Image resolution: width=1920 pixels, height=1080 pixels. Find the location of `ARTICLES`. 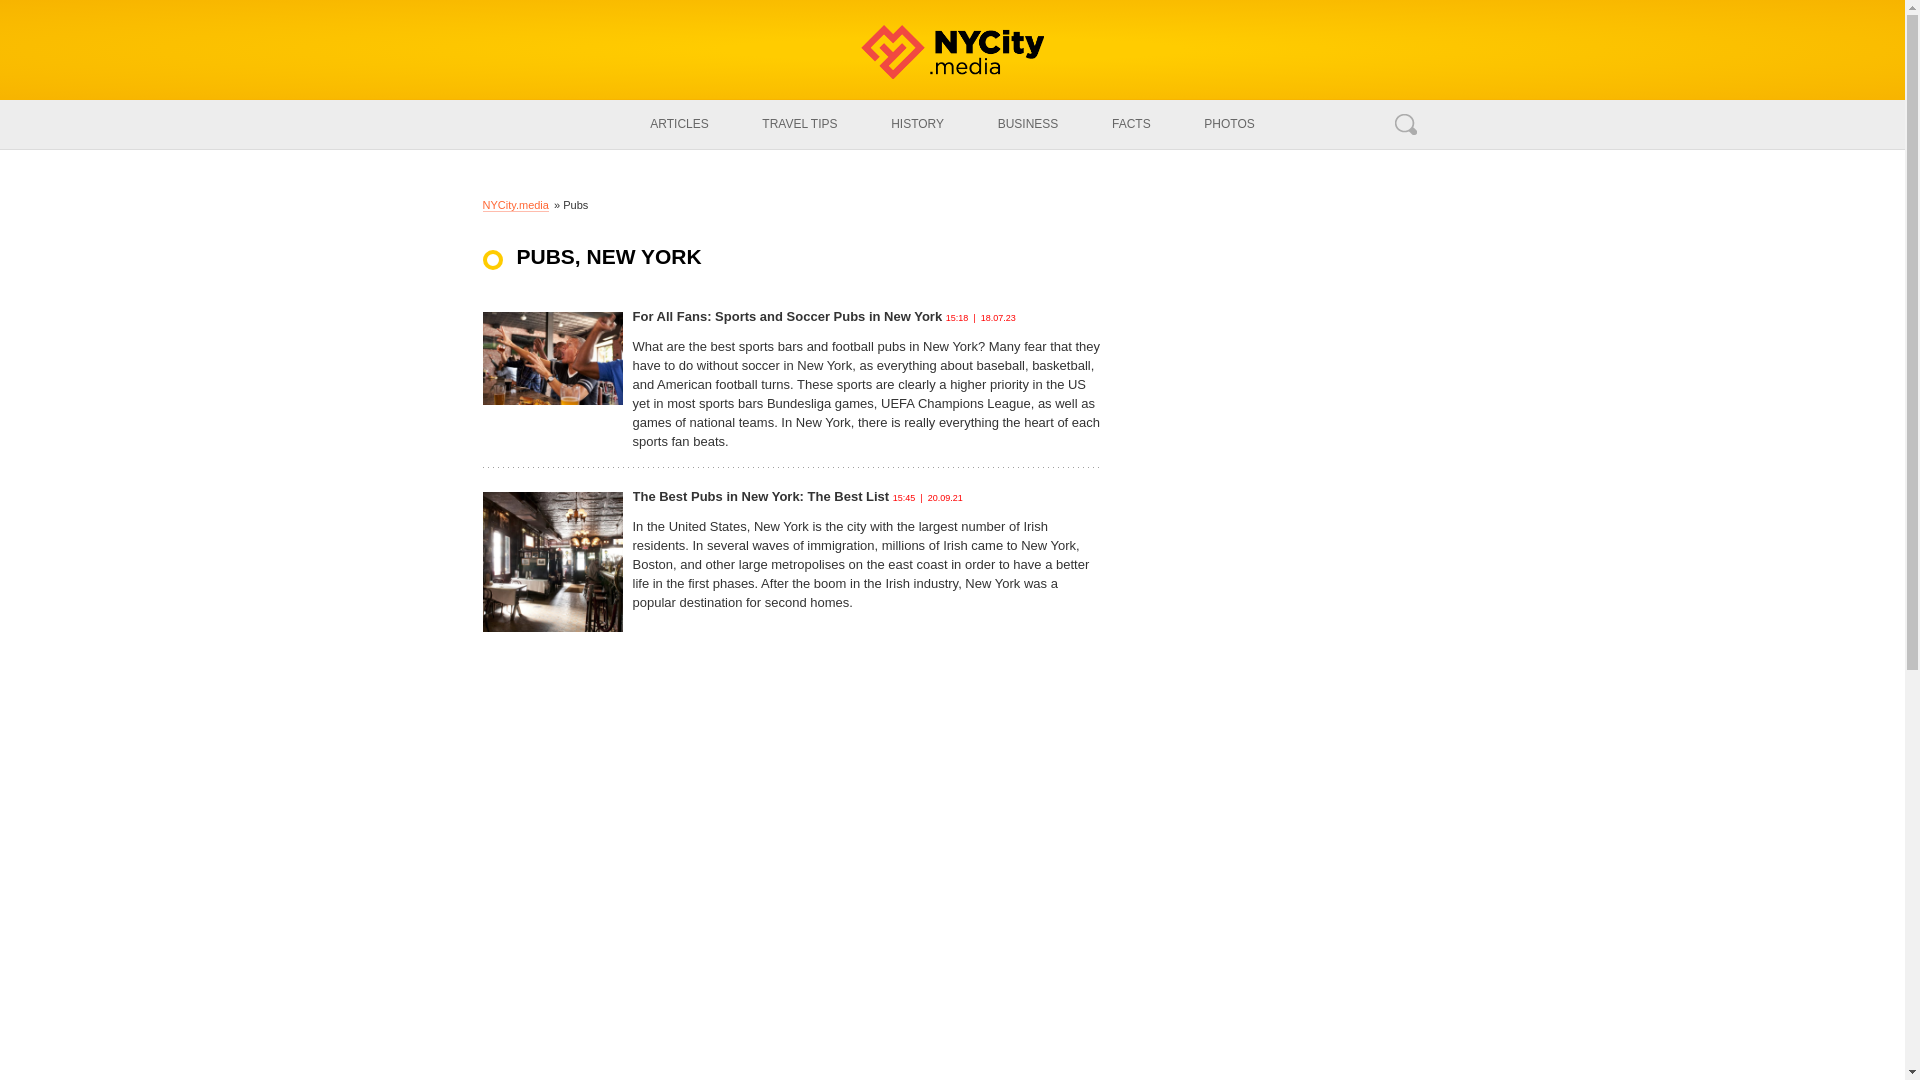

ARTICLES is located at coordinates (679, 124).